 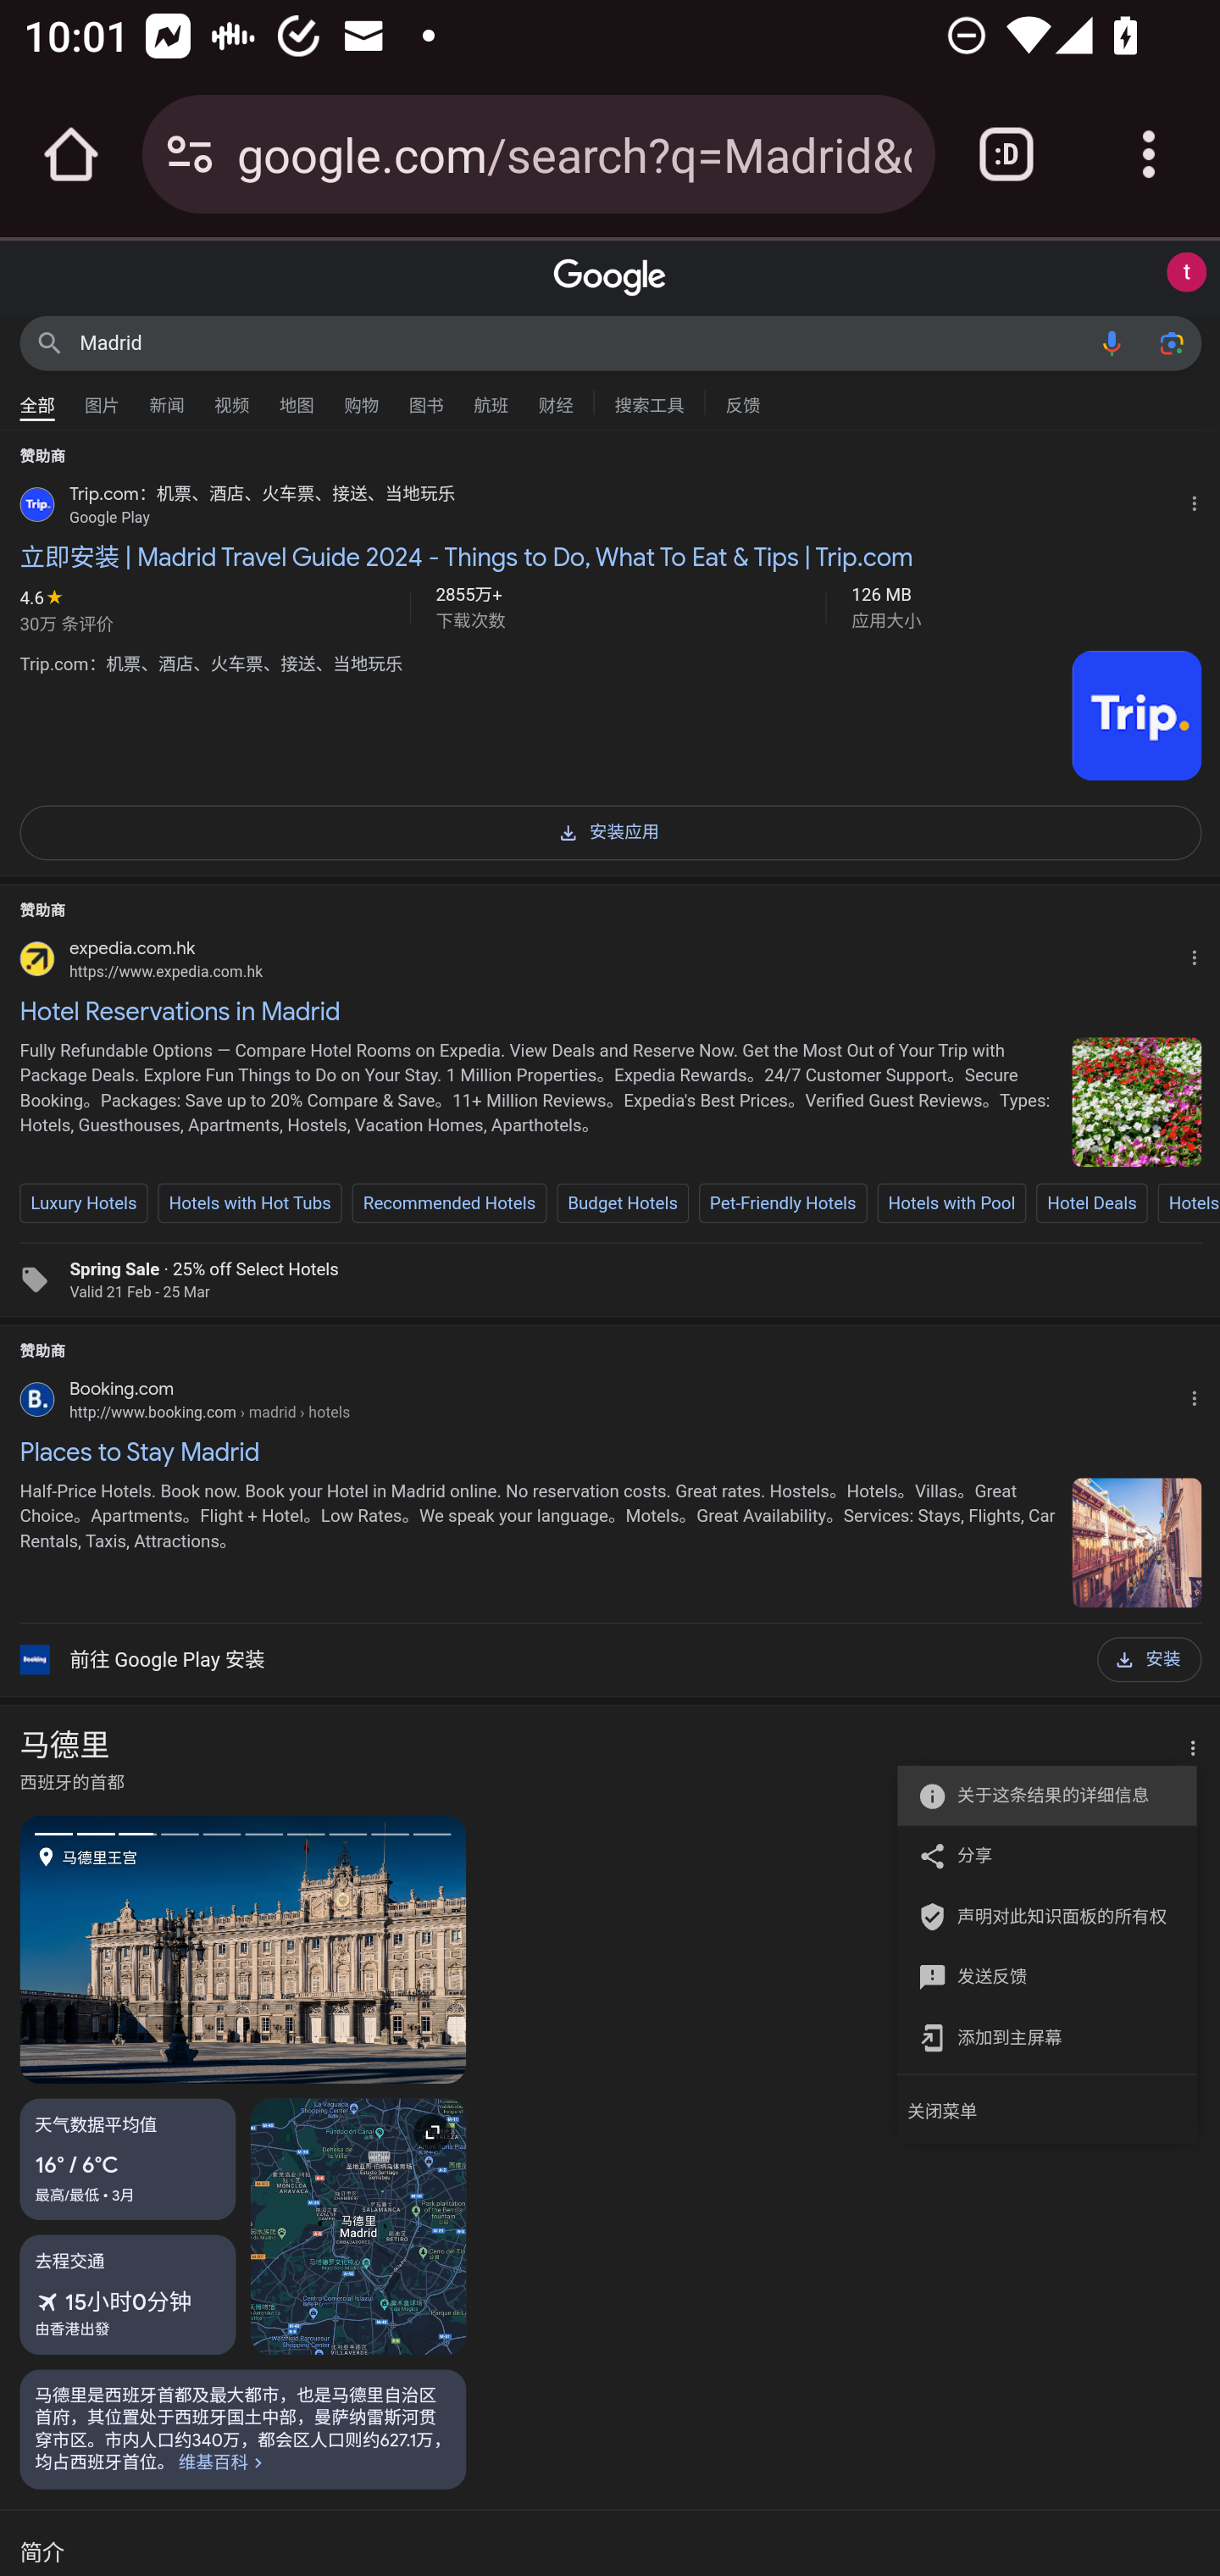 What do you see at coordinates (167, 397) in the screenshot?
I see `新闻` at bounding box center [167, 397].